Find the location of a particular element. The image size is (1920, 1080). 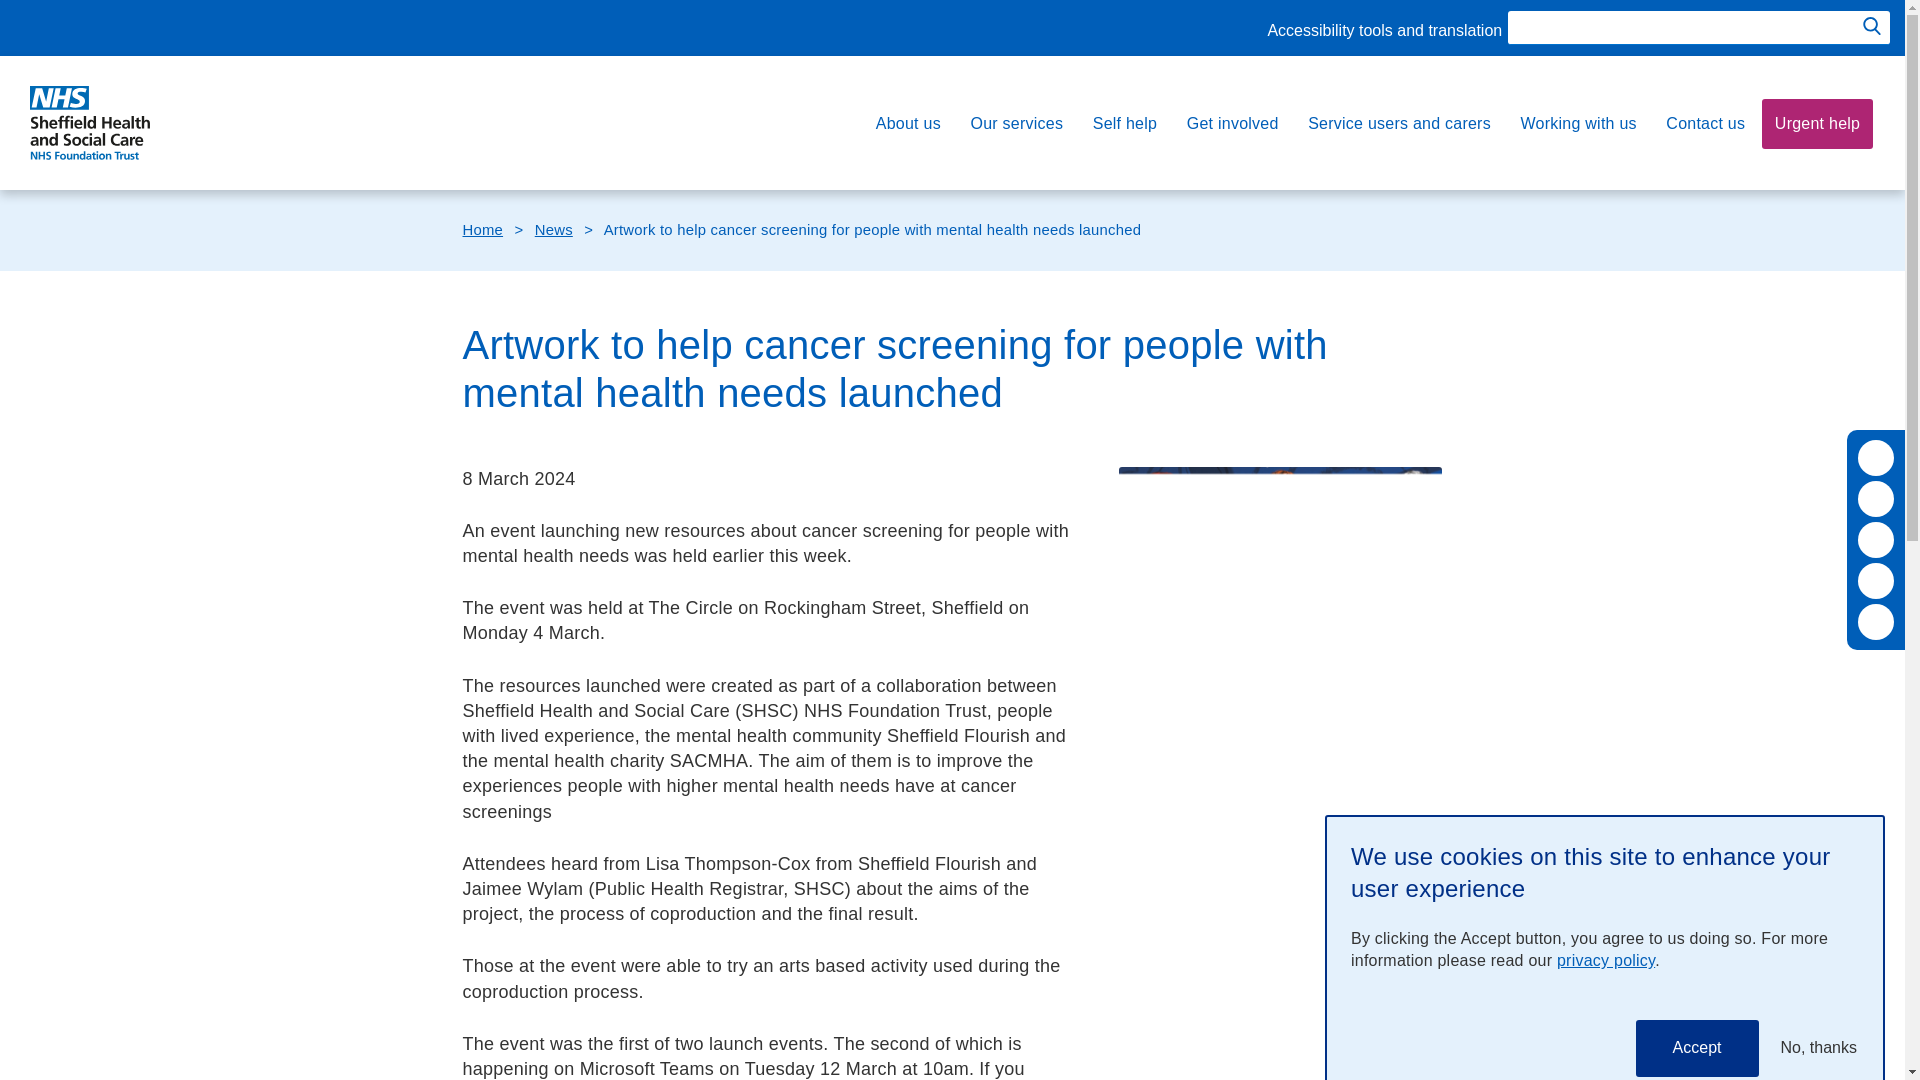

Get involved is located at coordinates (1232, 124).